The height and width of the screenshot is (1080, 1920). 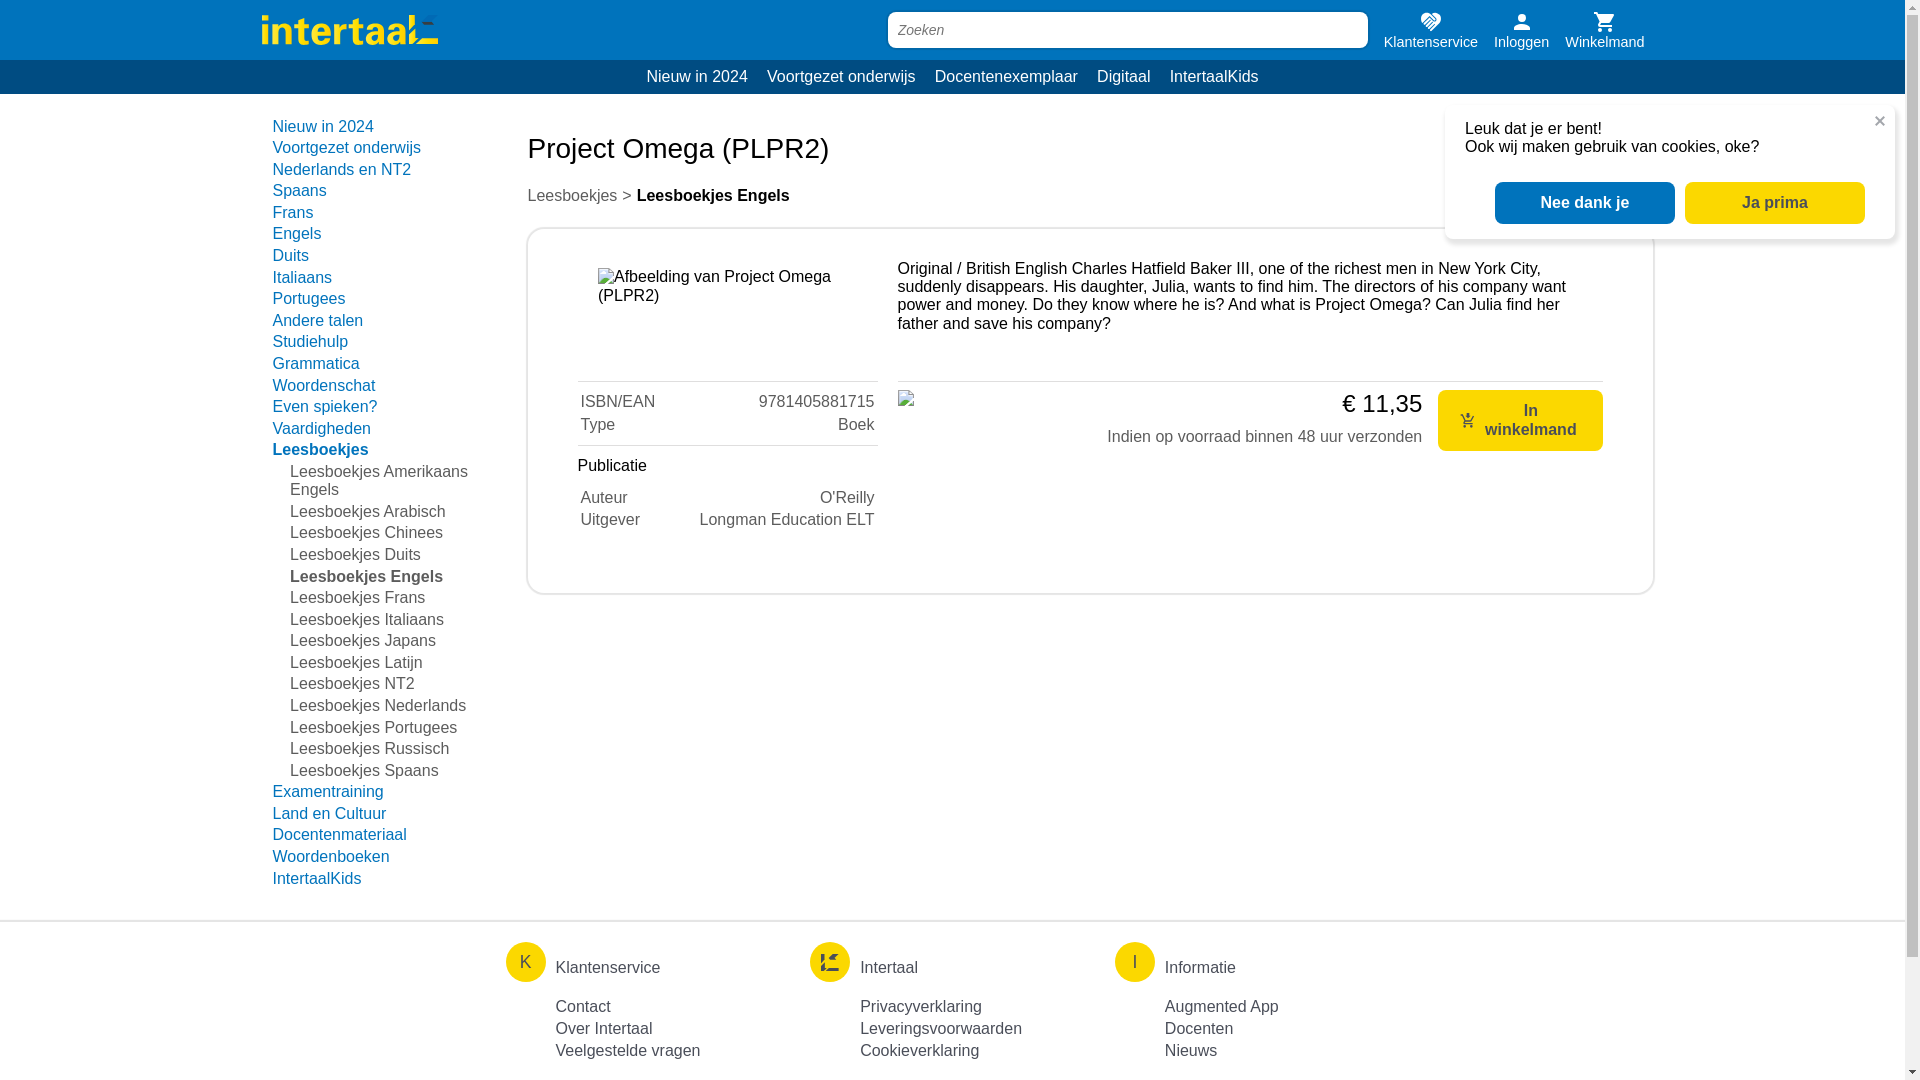 What do you see at coordinates (366, 619) in the screenshot?
I see `Leesboekjes Italiaans` at bounding box center [366, 619].